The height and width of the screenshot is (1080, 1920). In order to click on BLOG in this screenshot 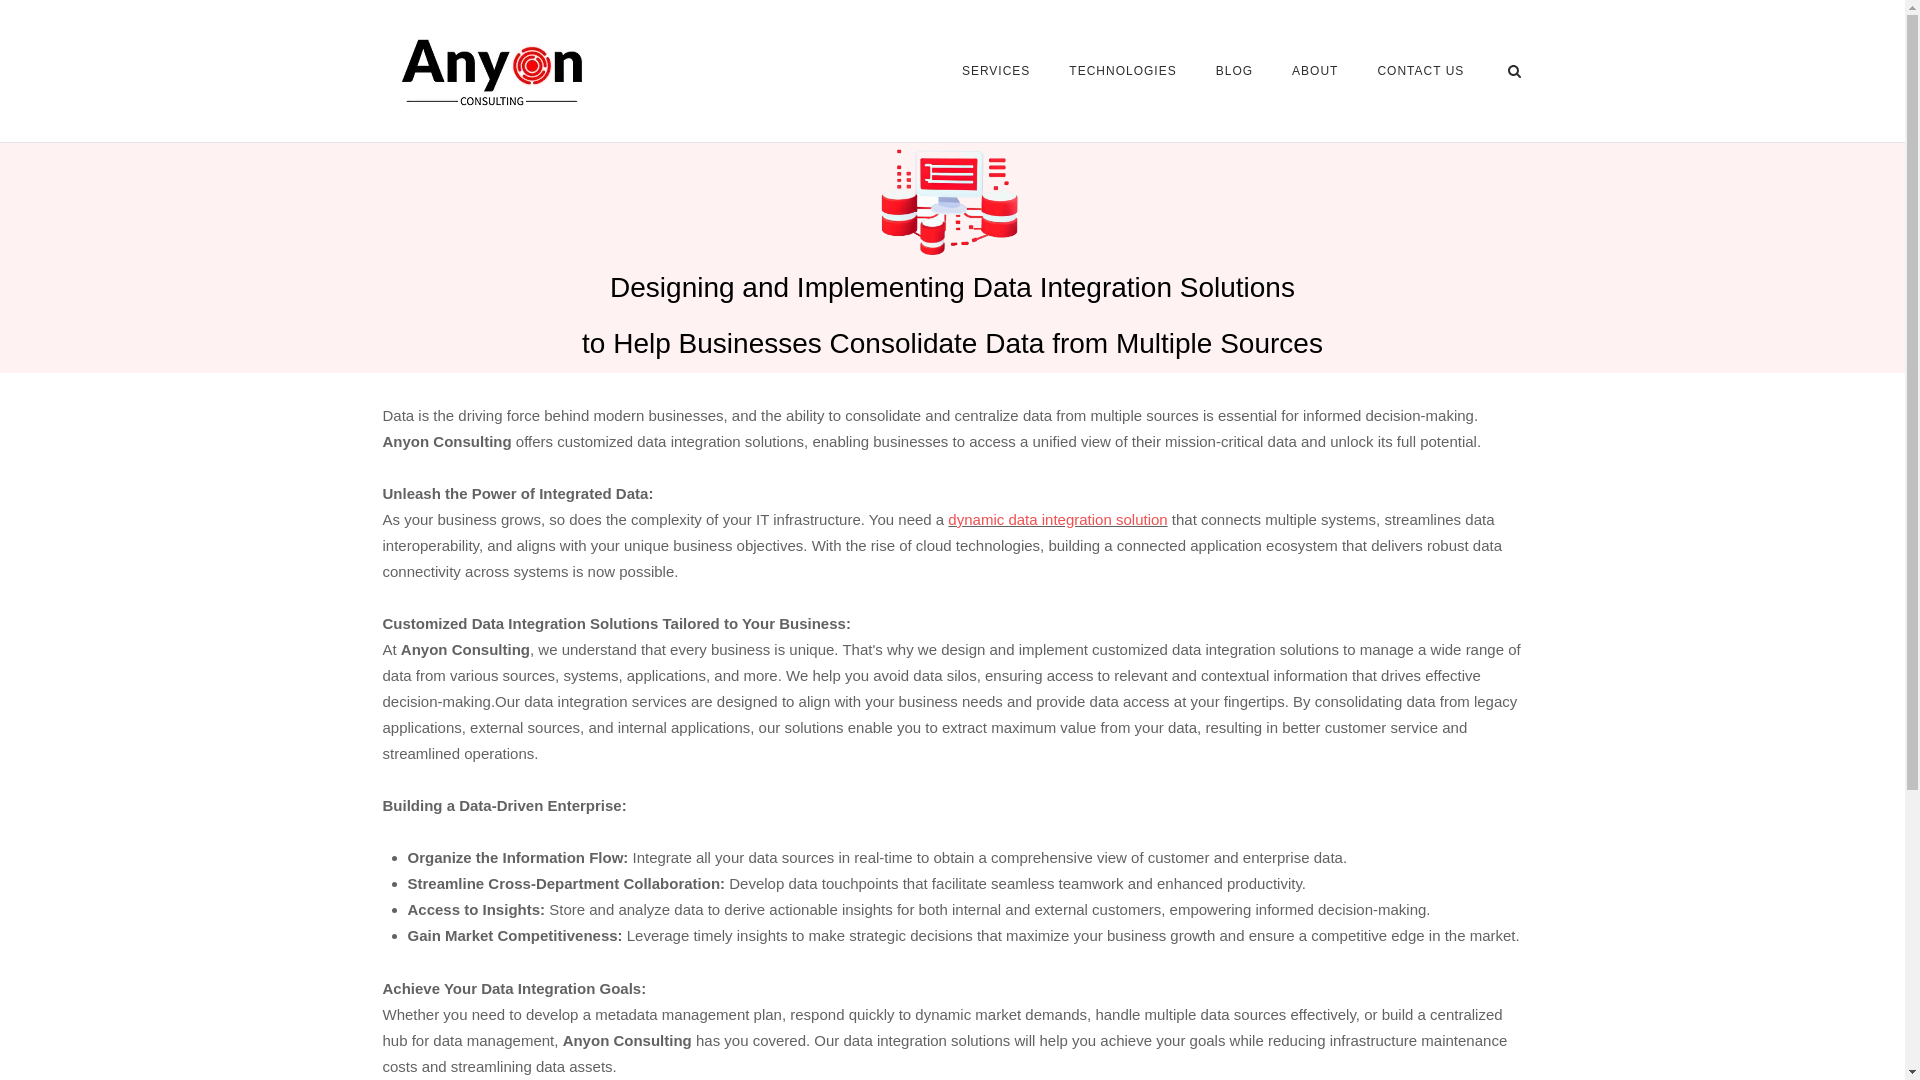, I will do `click(1234, 74)`.